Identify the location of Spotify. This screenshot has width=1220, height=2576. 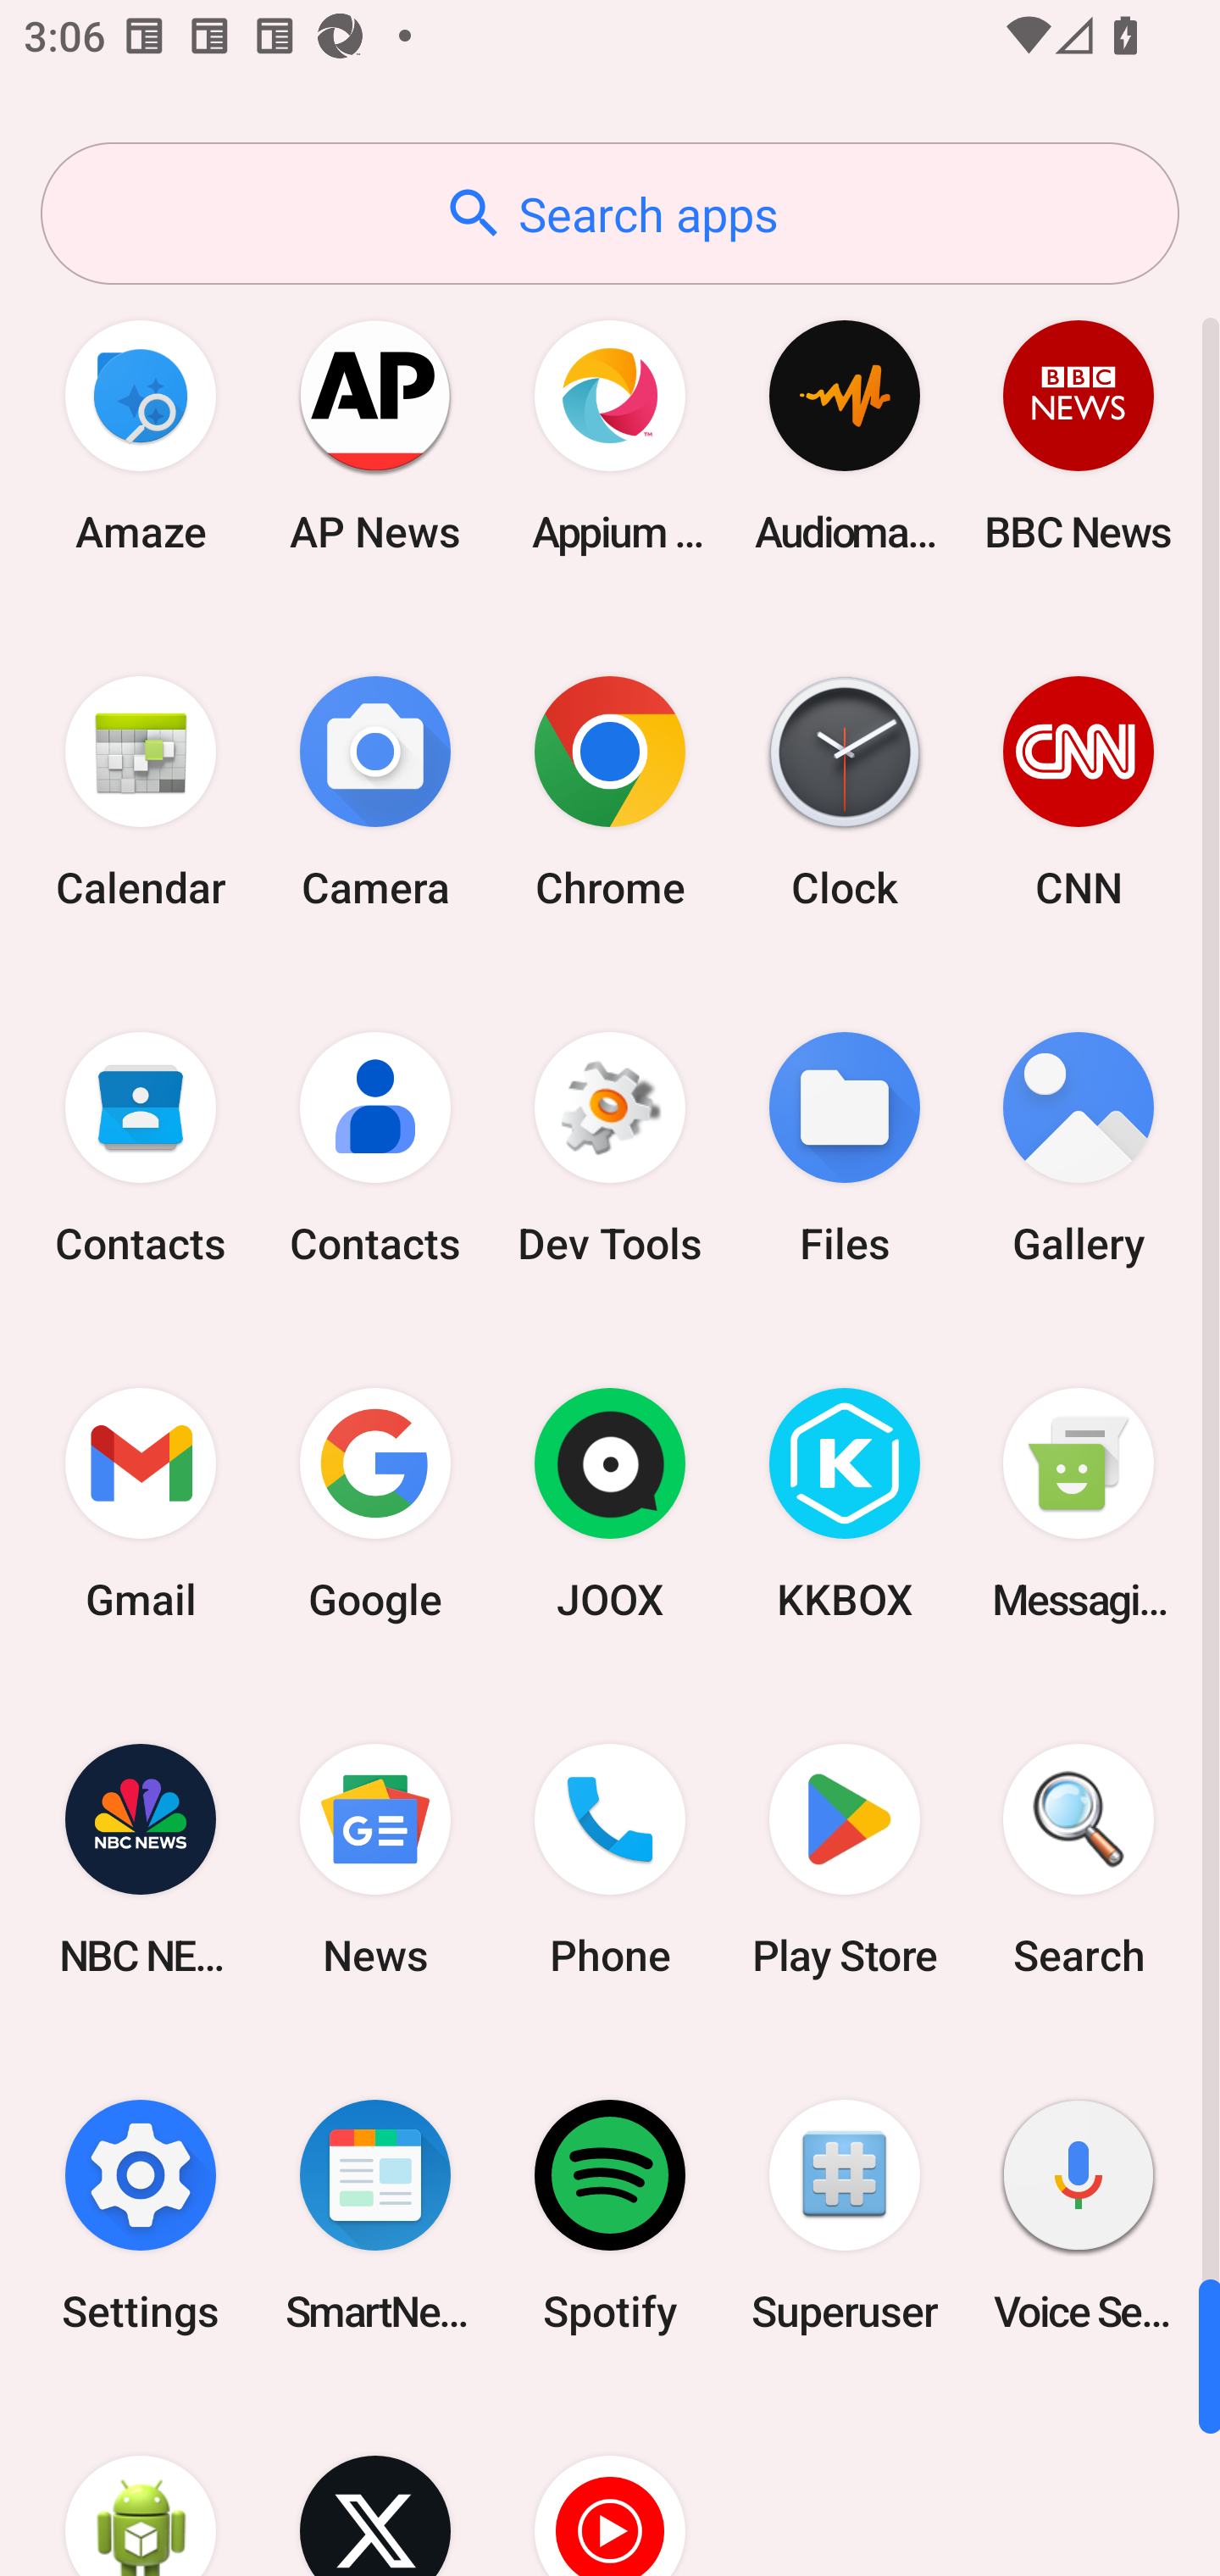
(610, 2215).